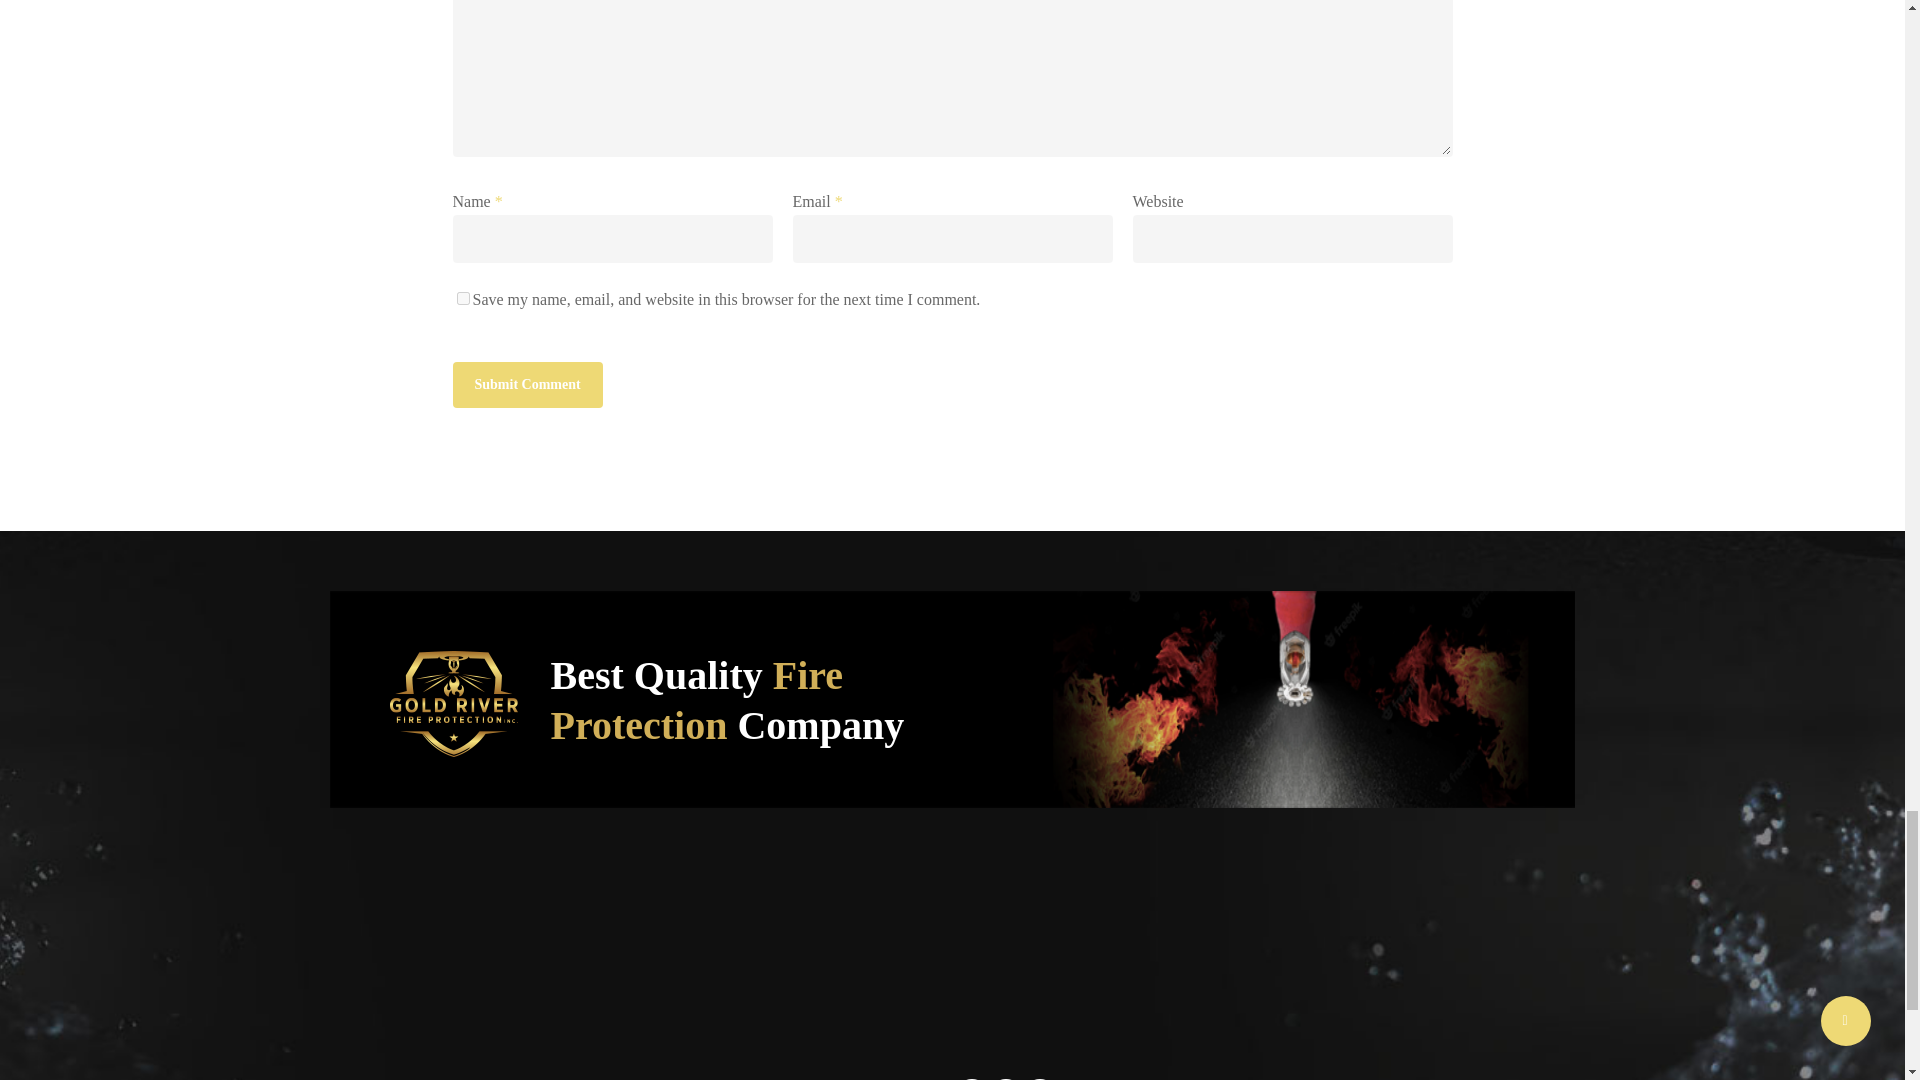 This screenshot has height=1080, width=1920. Describe the element at coordinates (526, 384) in the screenshot. I see `Submit Comment` at that location.